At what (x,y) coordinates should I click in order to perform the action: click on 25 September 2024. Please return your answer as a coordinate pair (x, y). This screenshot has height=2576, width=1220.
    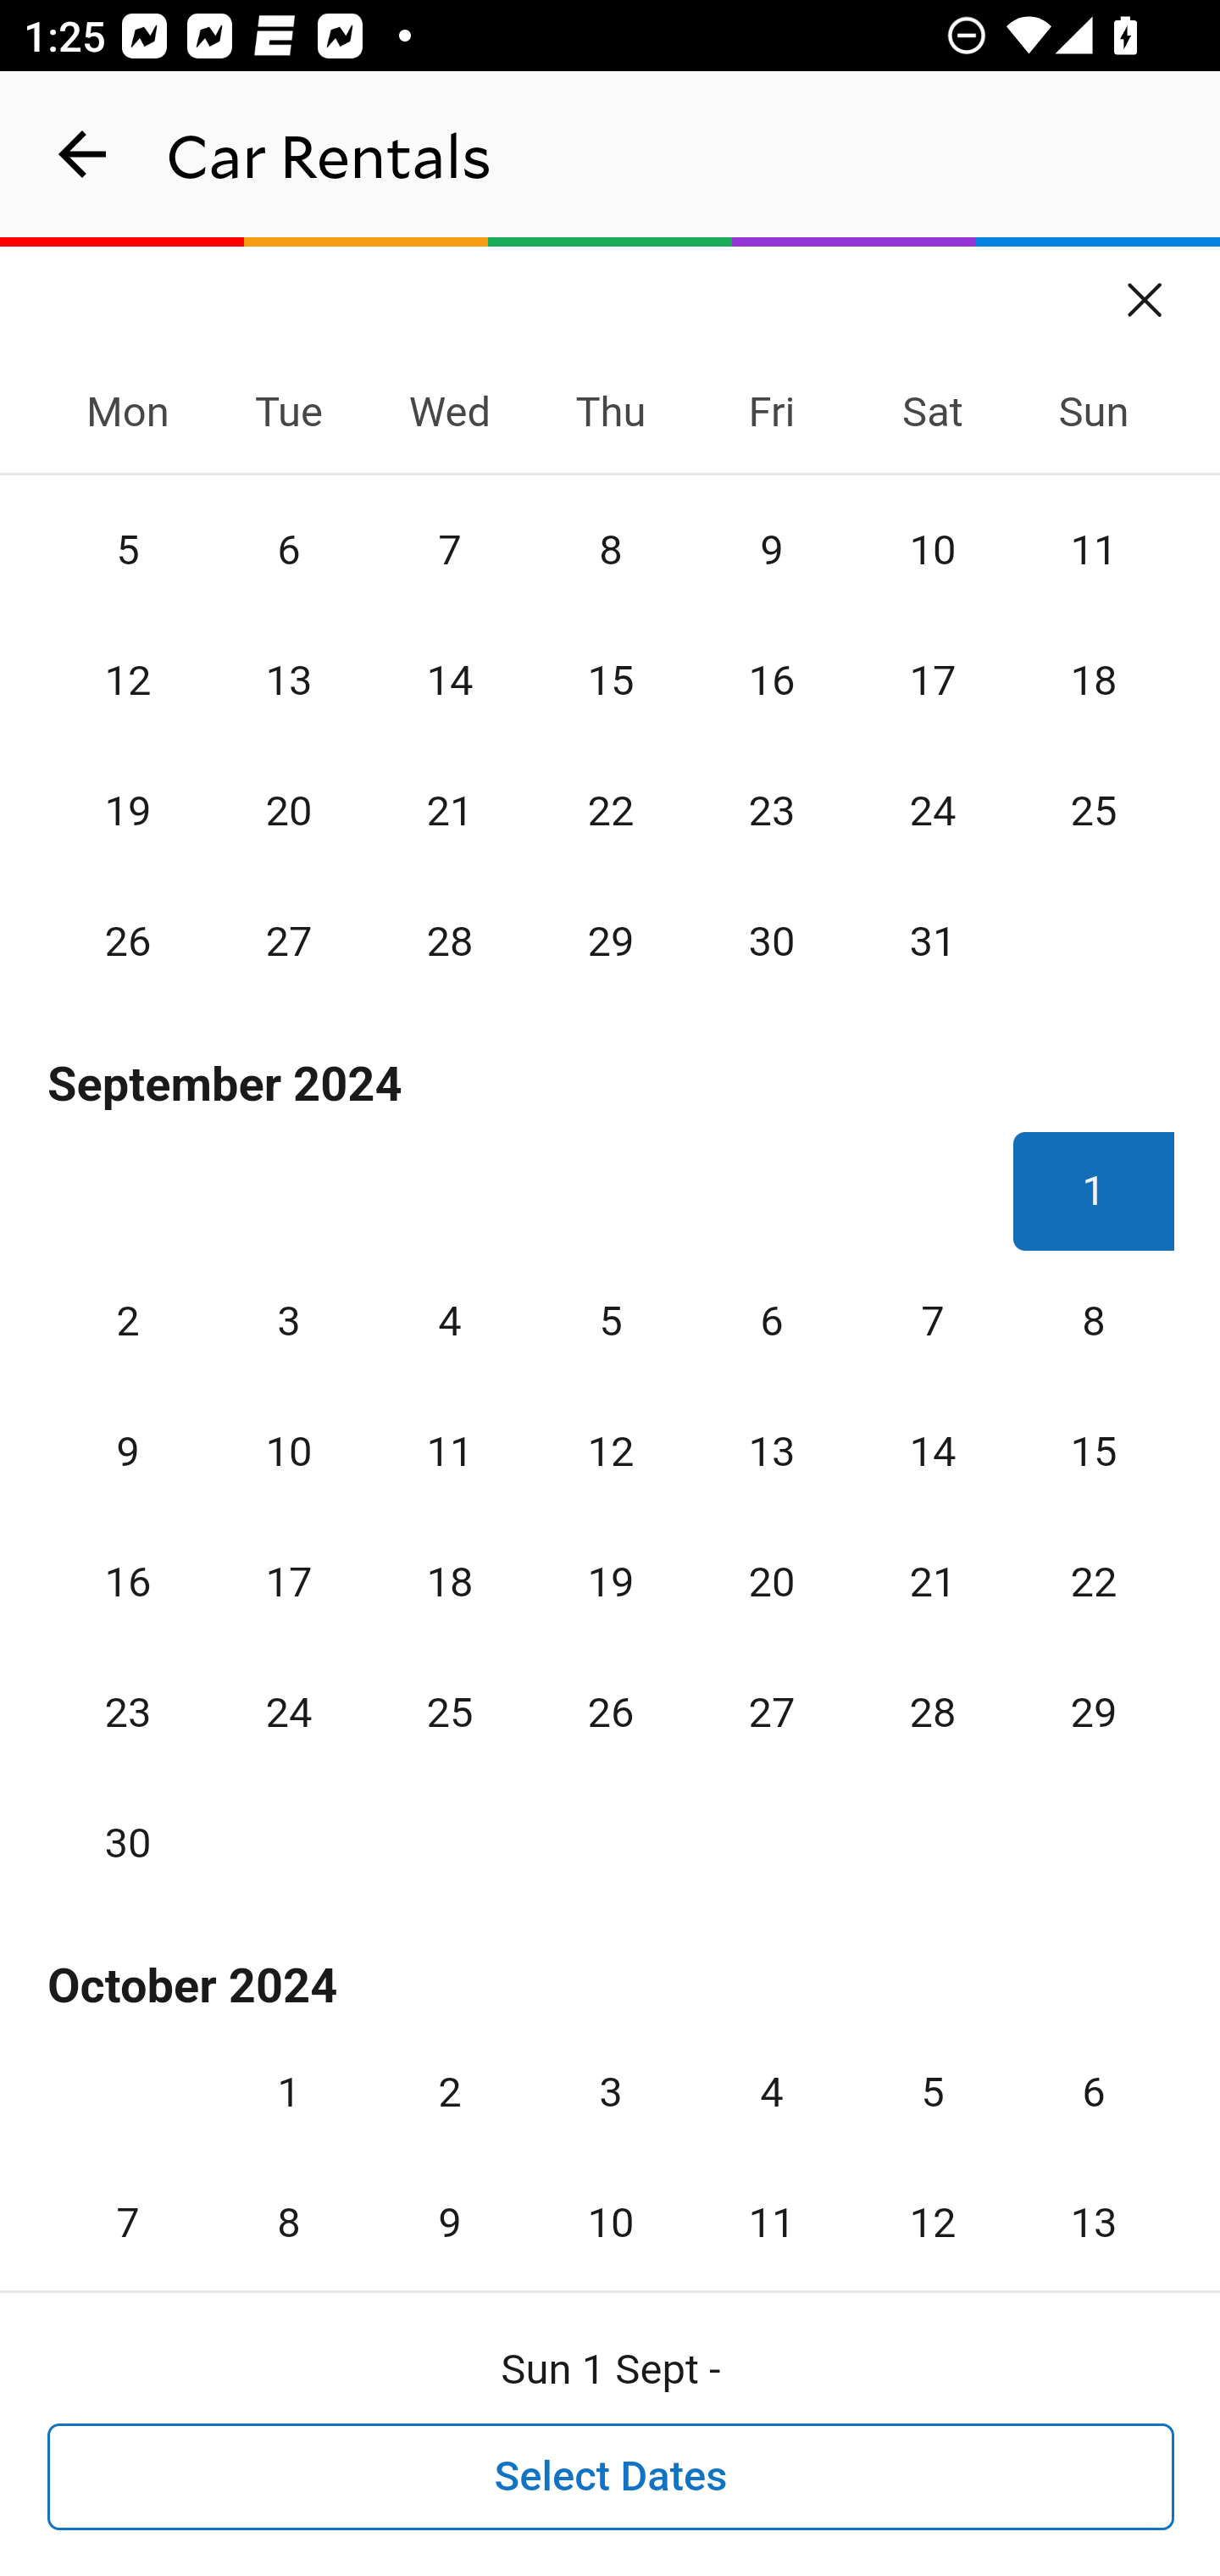
    Looking at the image, I should click on (449, 1712).